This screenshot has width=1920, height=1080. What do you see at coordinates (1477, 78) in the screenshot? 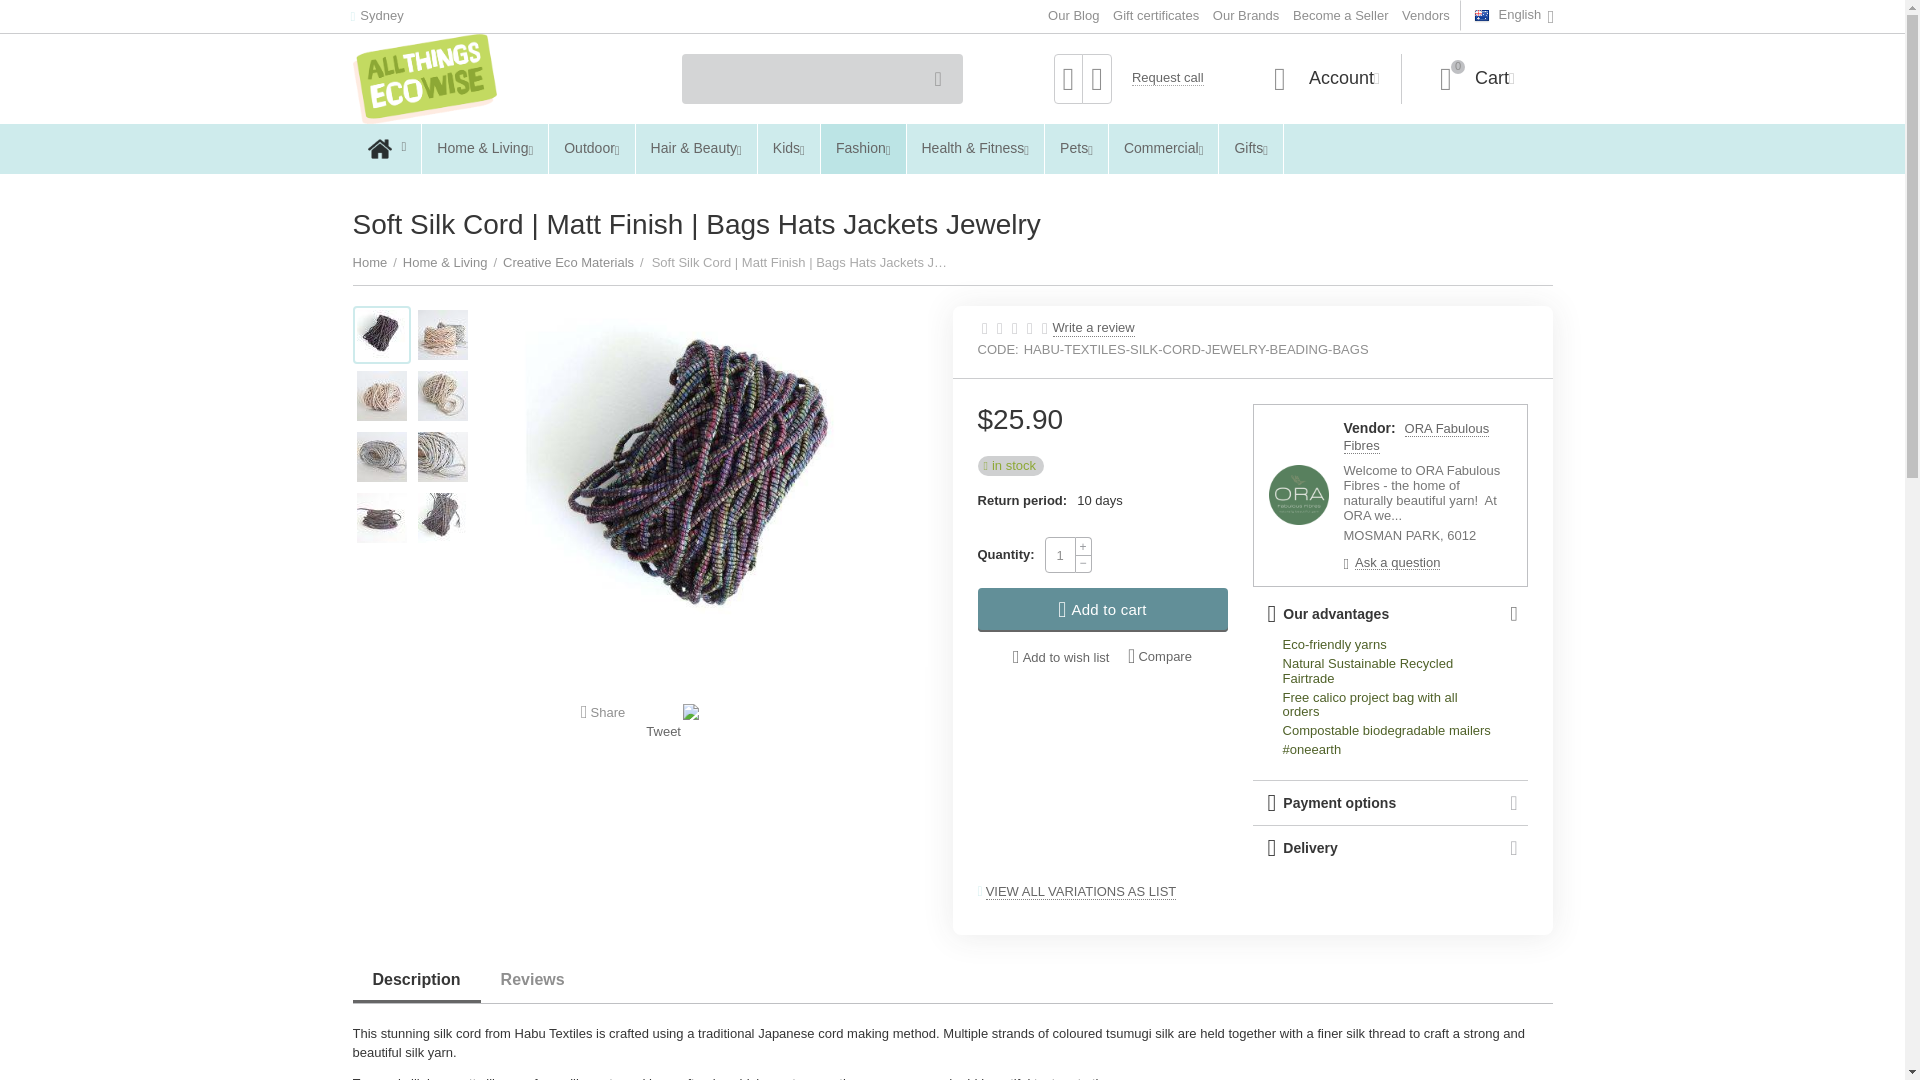
I see `Vendors` at bounding box center [1477, 78].